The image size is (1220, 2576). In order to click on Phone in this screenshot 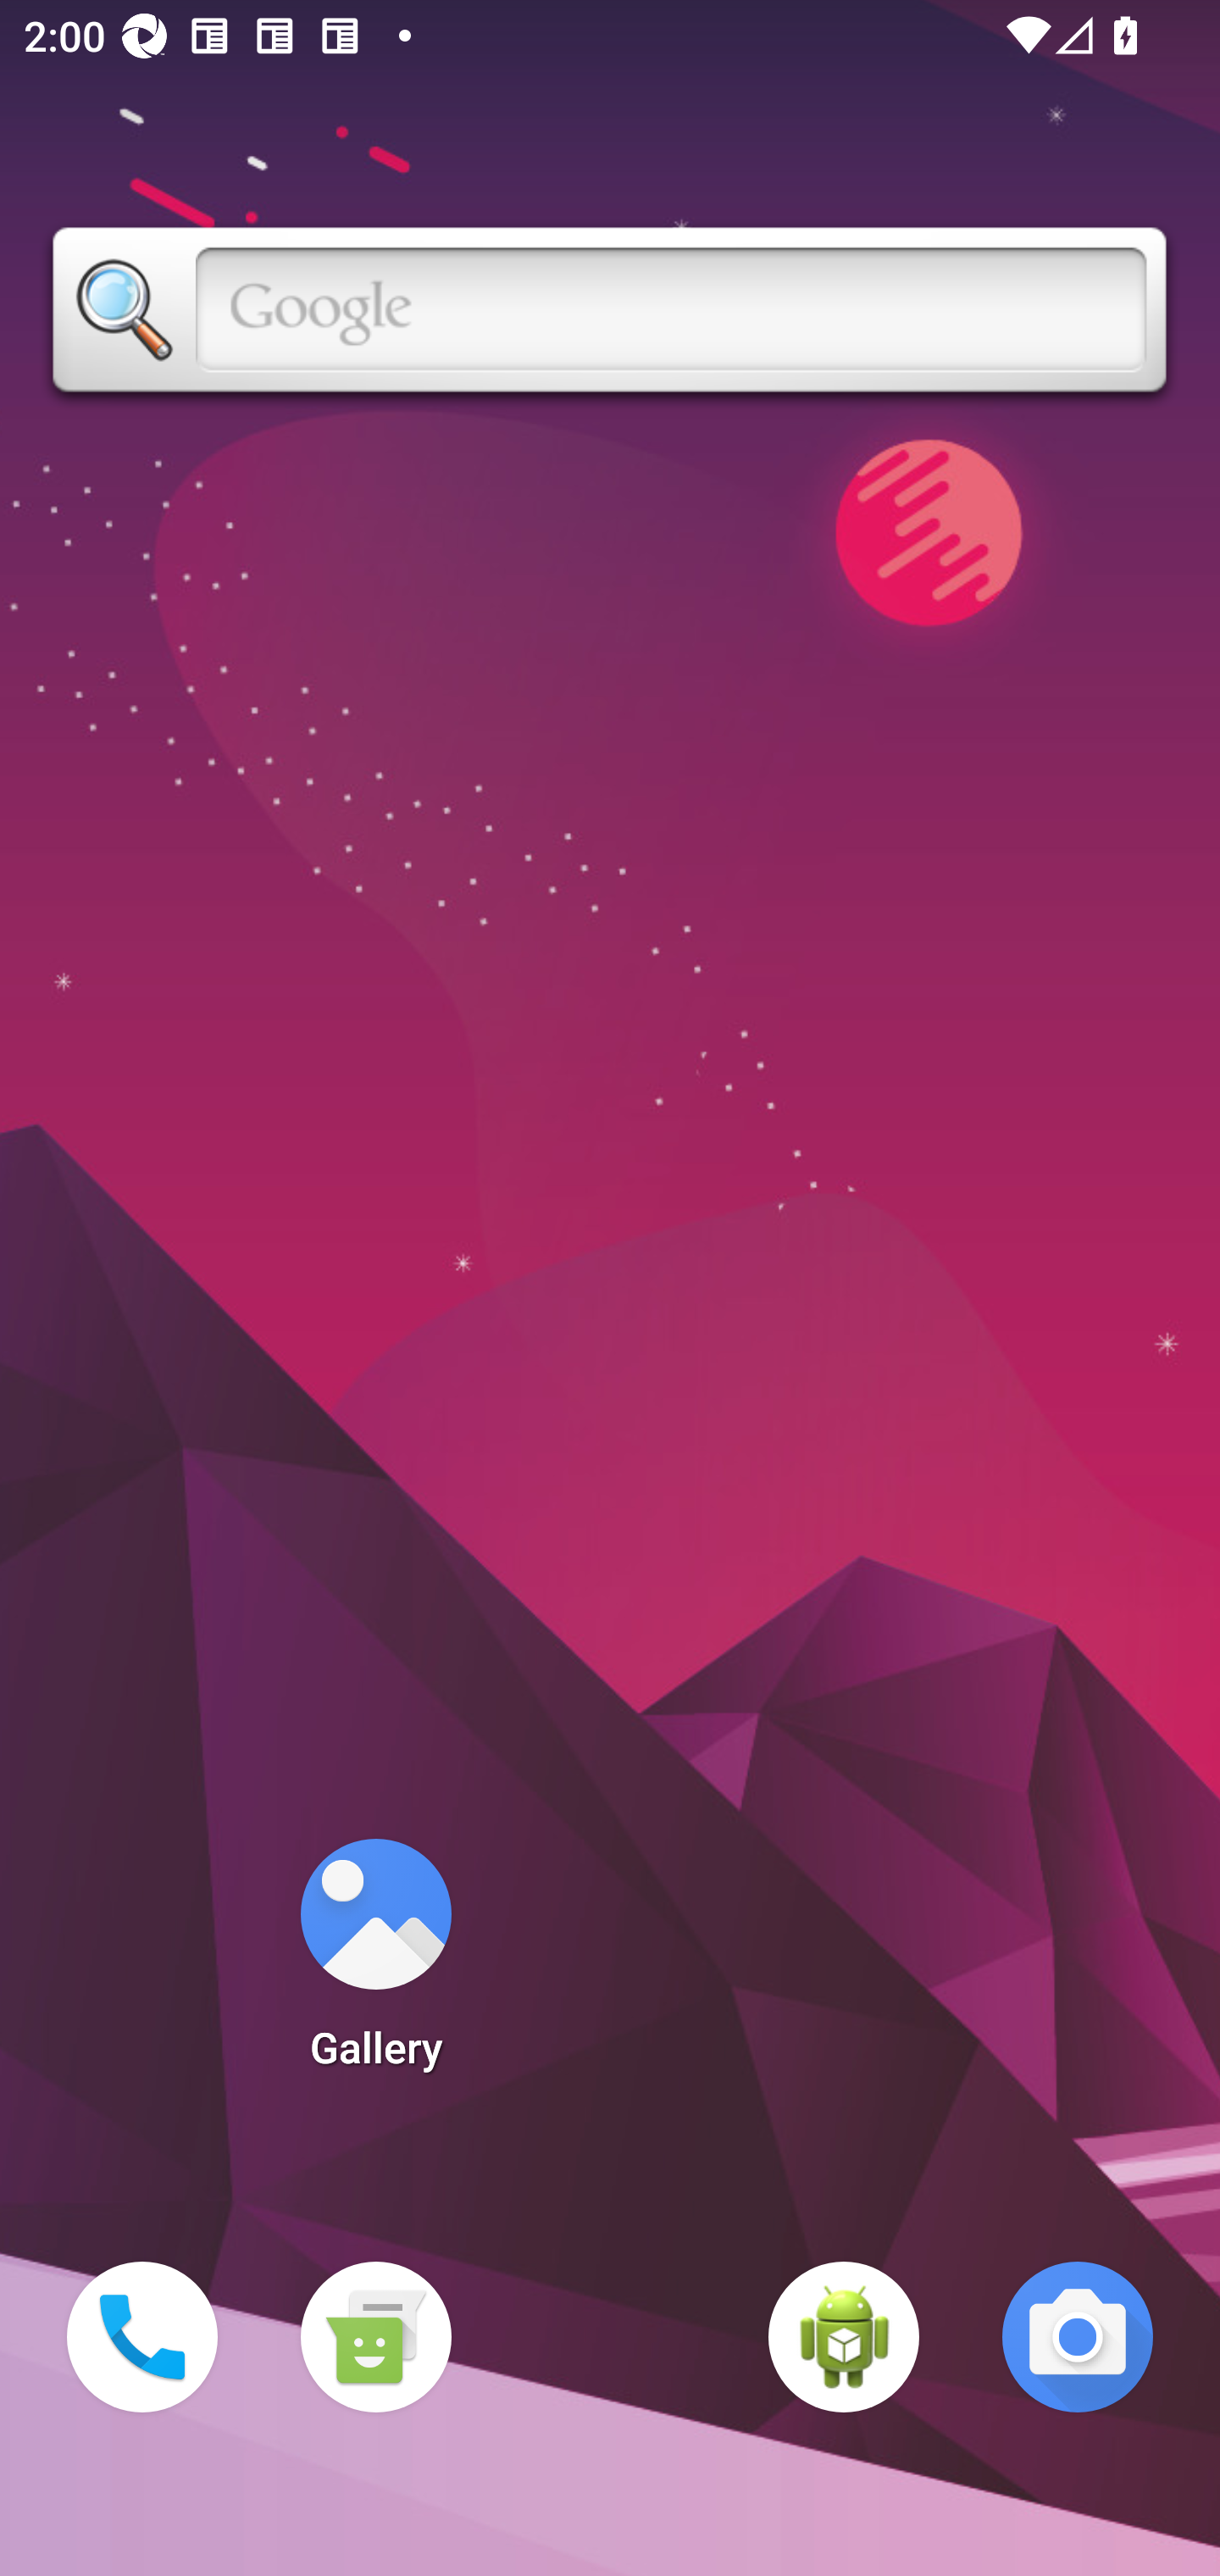, I will do `click(142, 2337)`.